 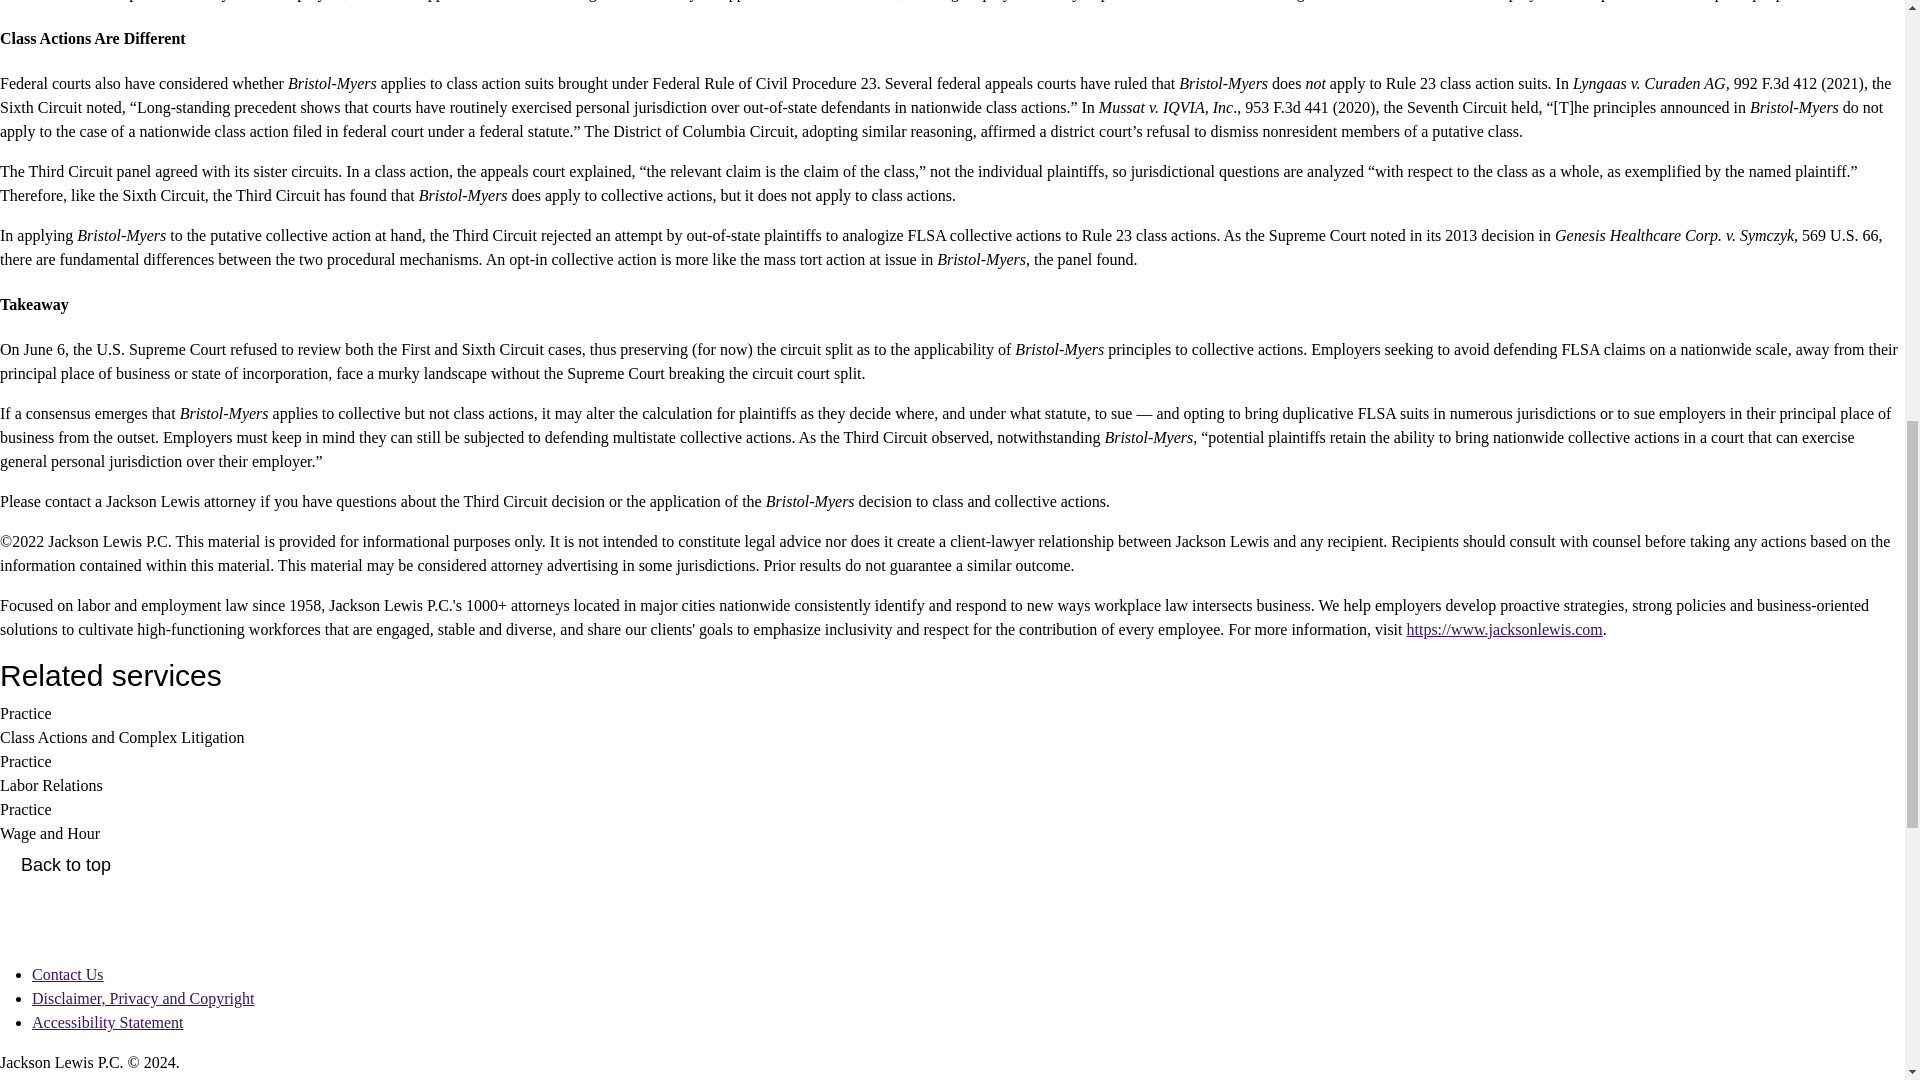 I want to click on Disclaimer, Privacy and Copyright, so click(x=142, y=998).